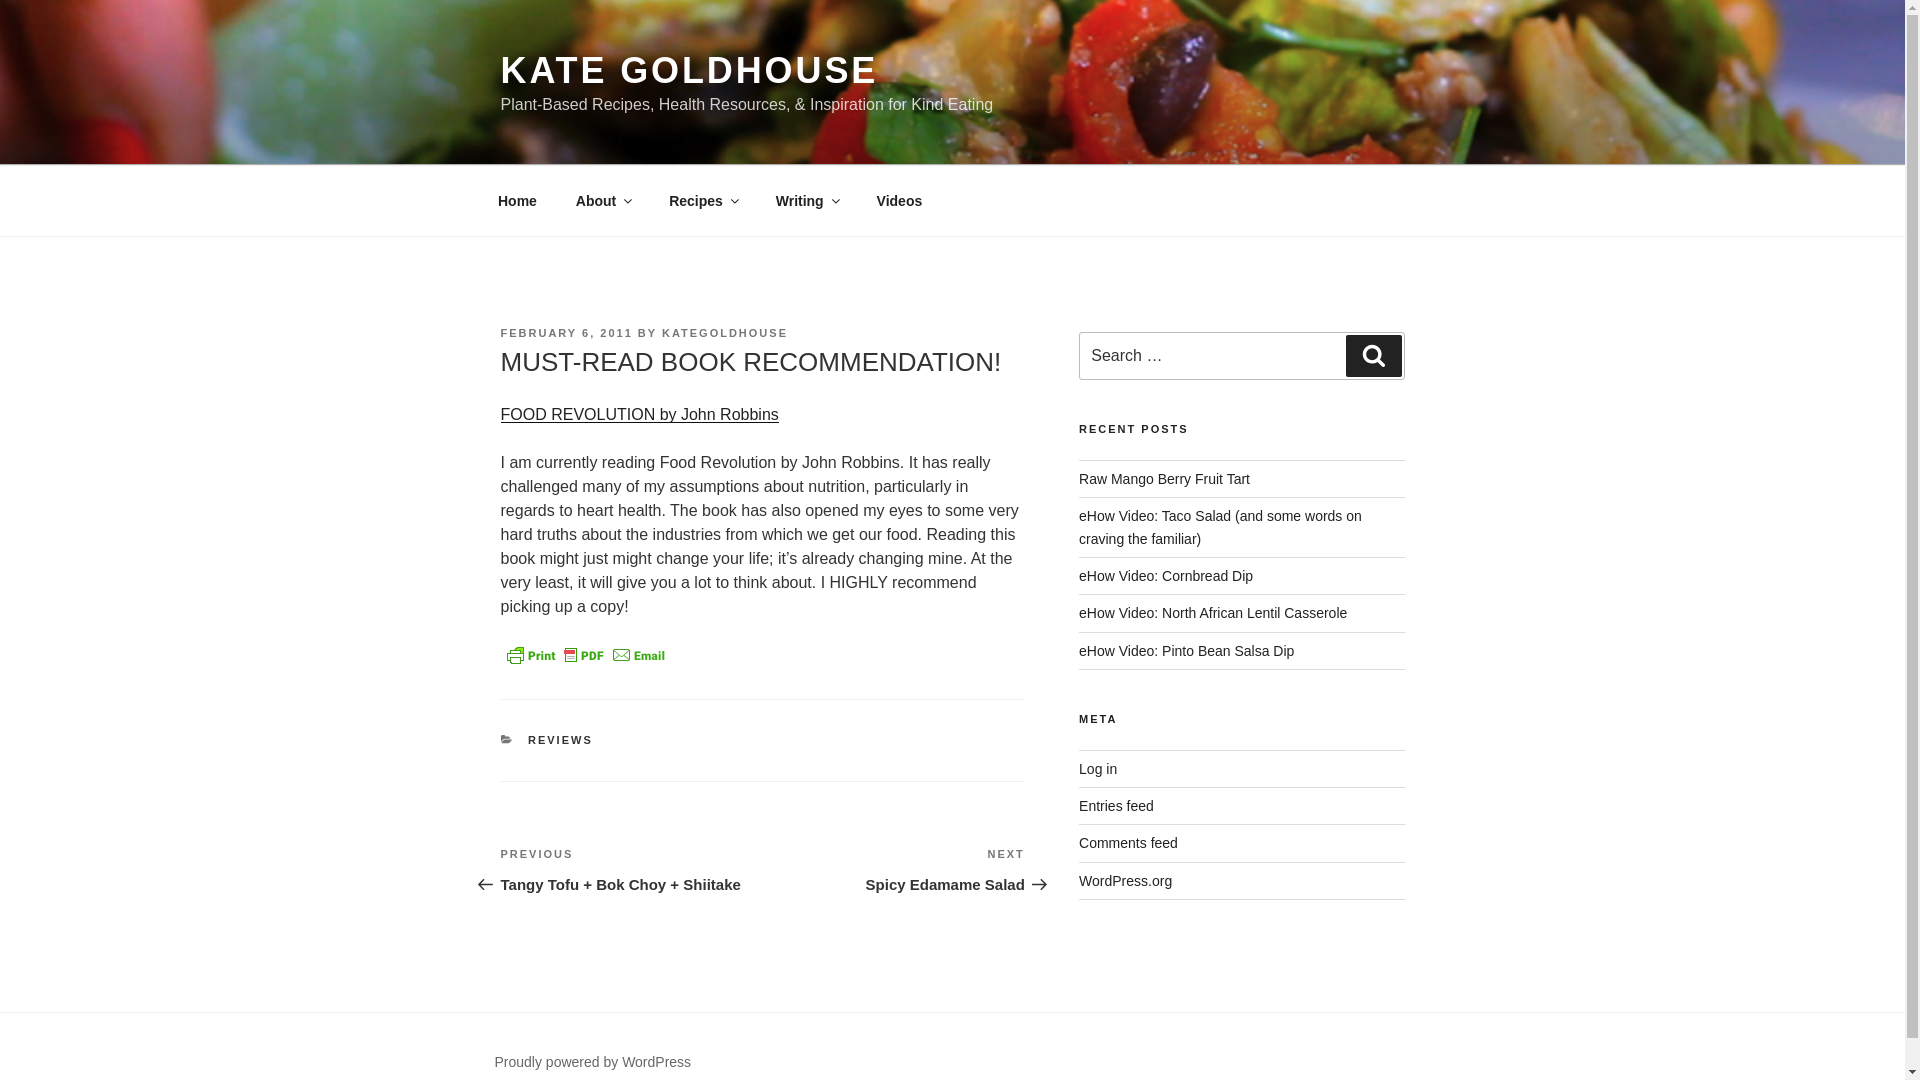 This screenshot has width=1920, height=1080. What do you see at coordinates (703, 200) in the screenshot?
I see `Recipes` at bounding box center [703, 200].